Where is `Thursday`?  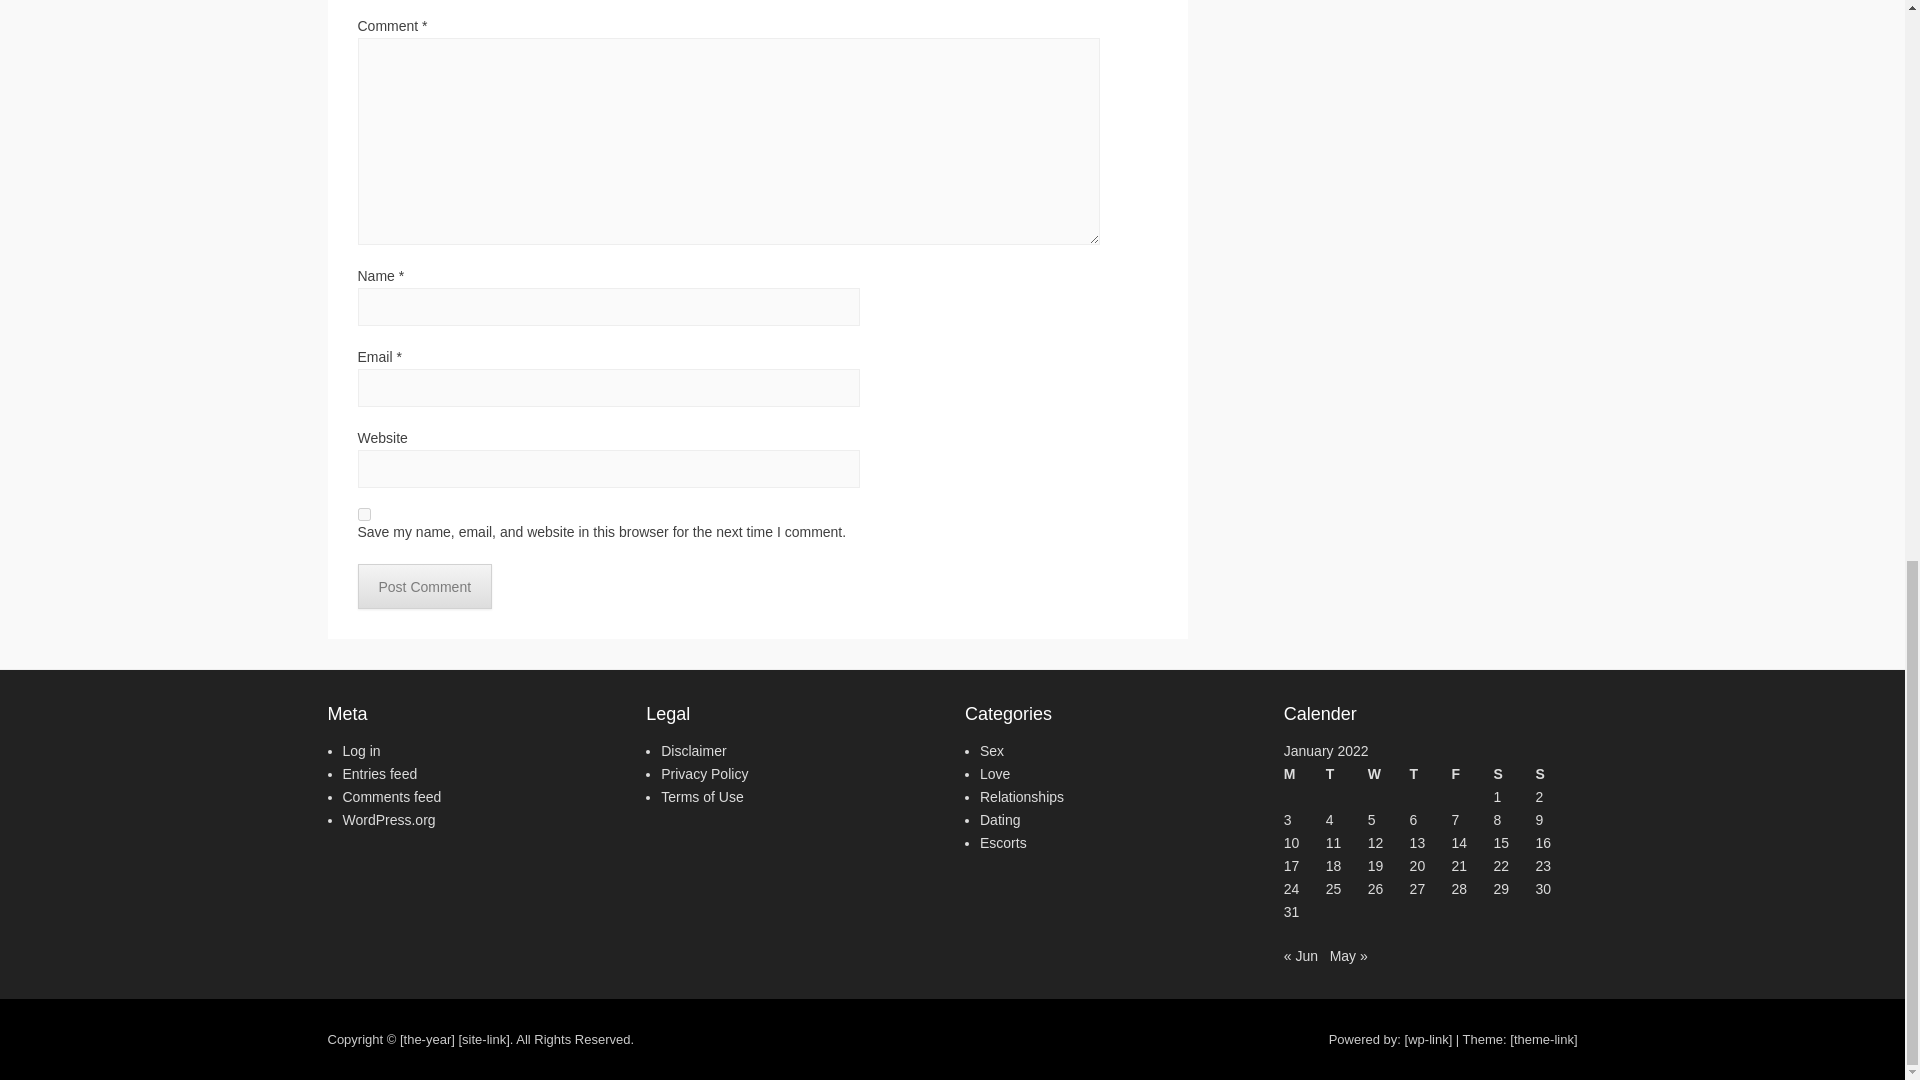
Thursday is located at coordinates (1430, 774).